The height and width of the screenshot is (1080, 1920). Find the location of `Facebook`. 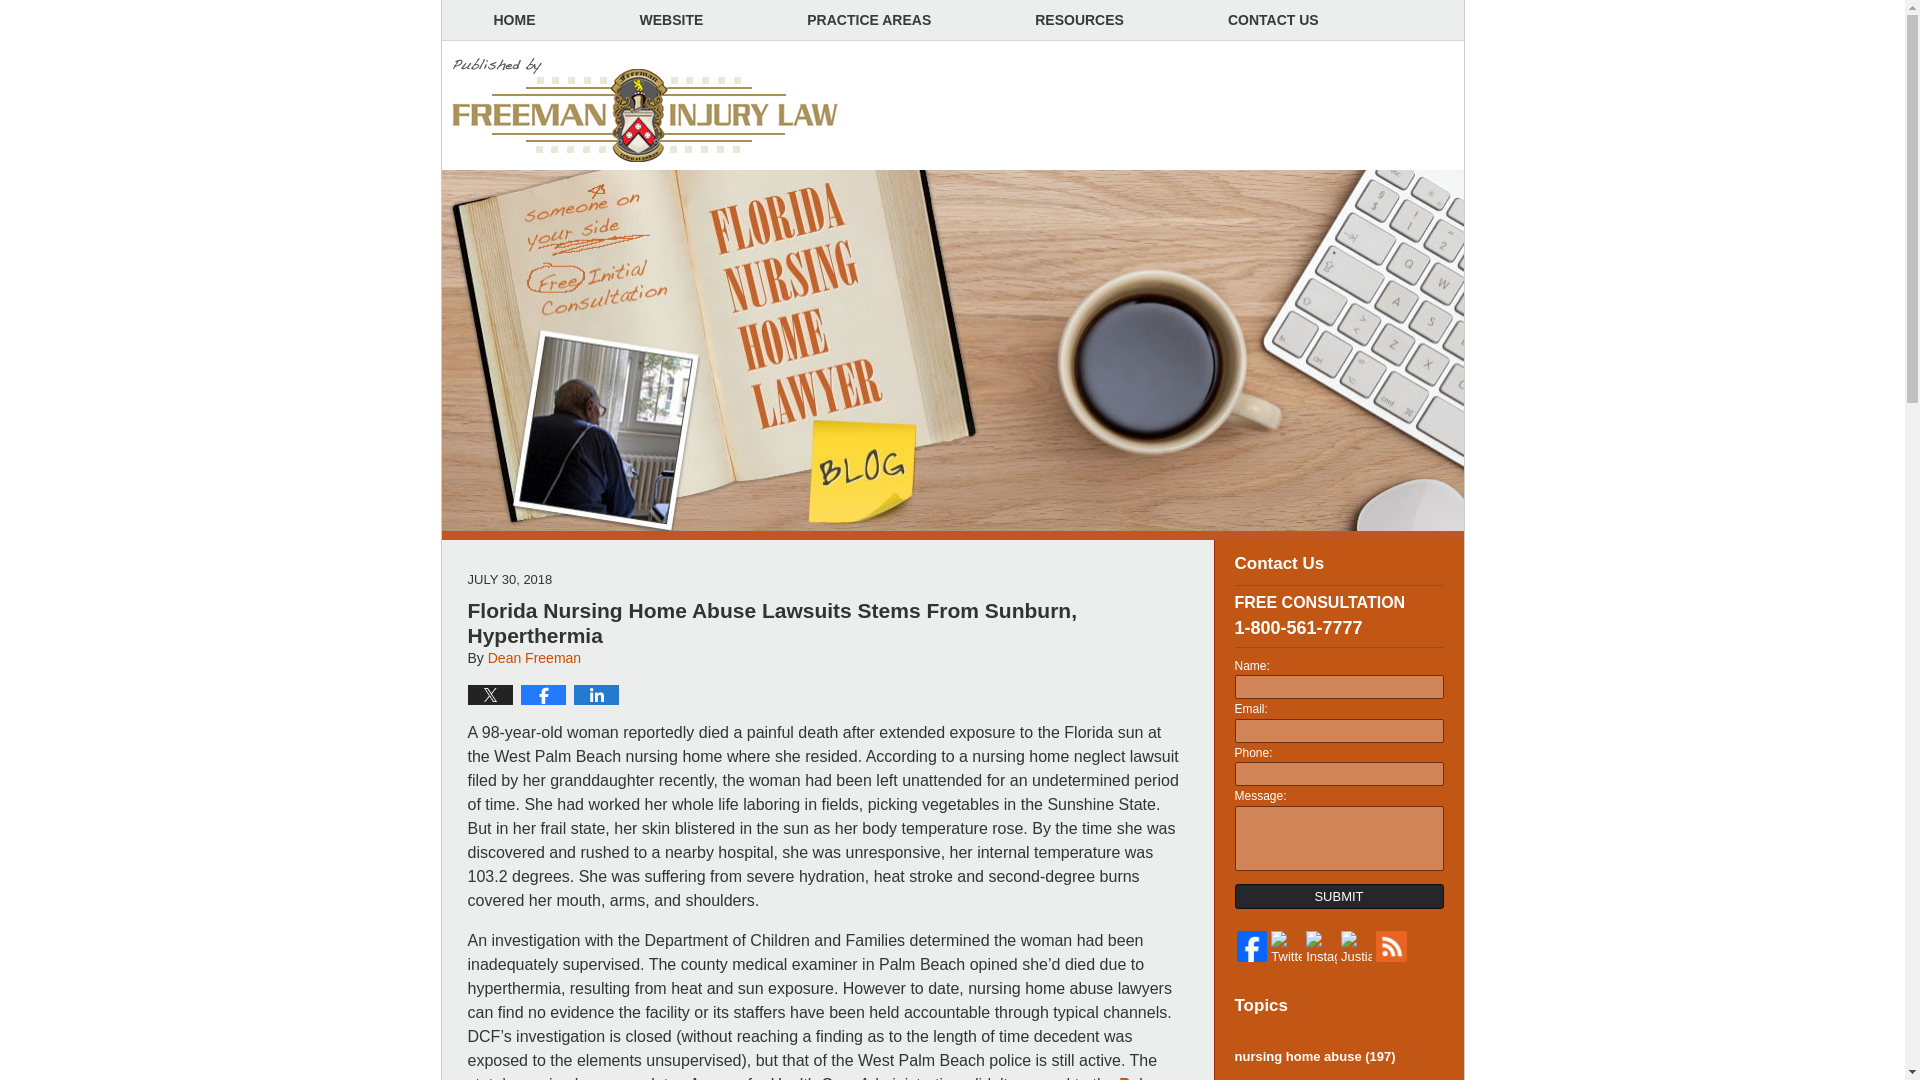

Facebook is located at coordinates (1252, 946).